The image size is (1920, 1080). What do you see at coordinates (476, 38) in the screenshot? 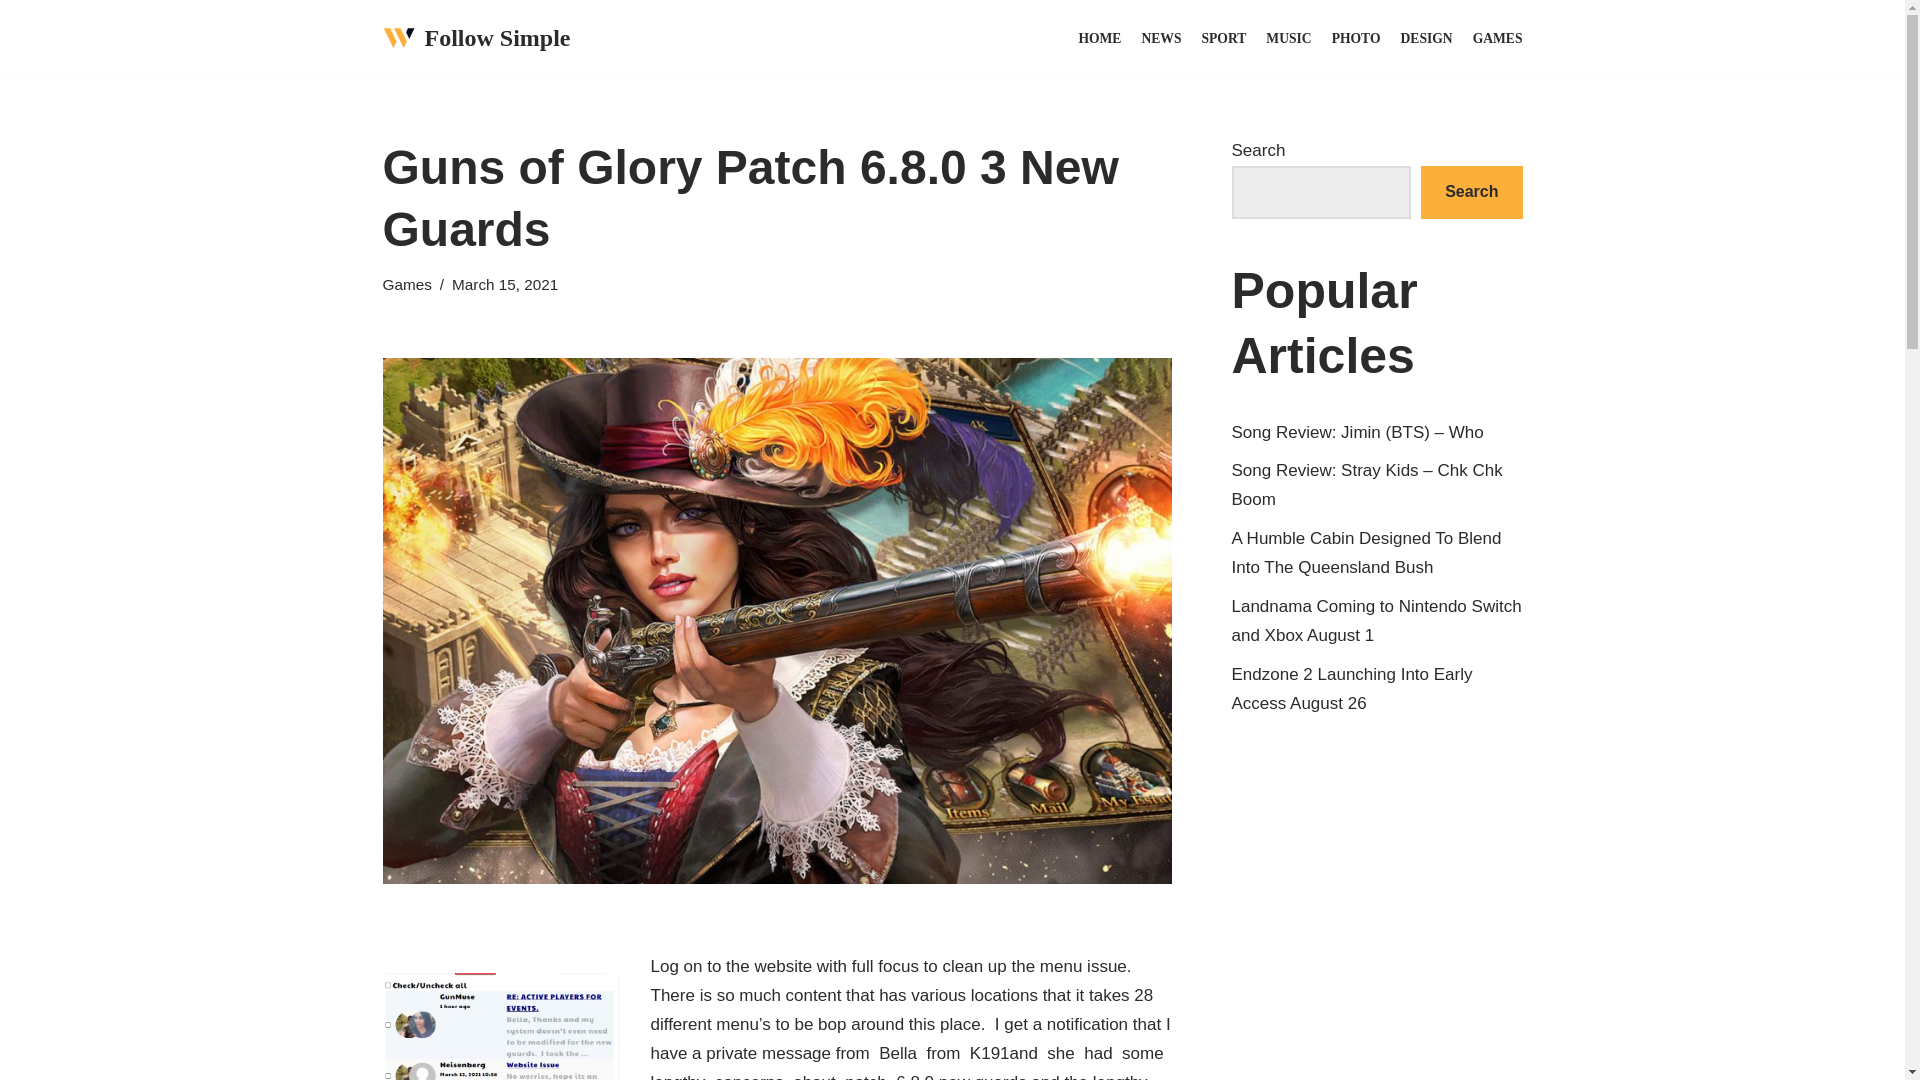
I see `Follow Simple` at bounding box center [476, 38].